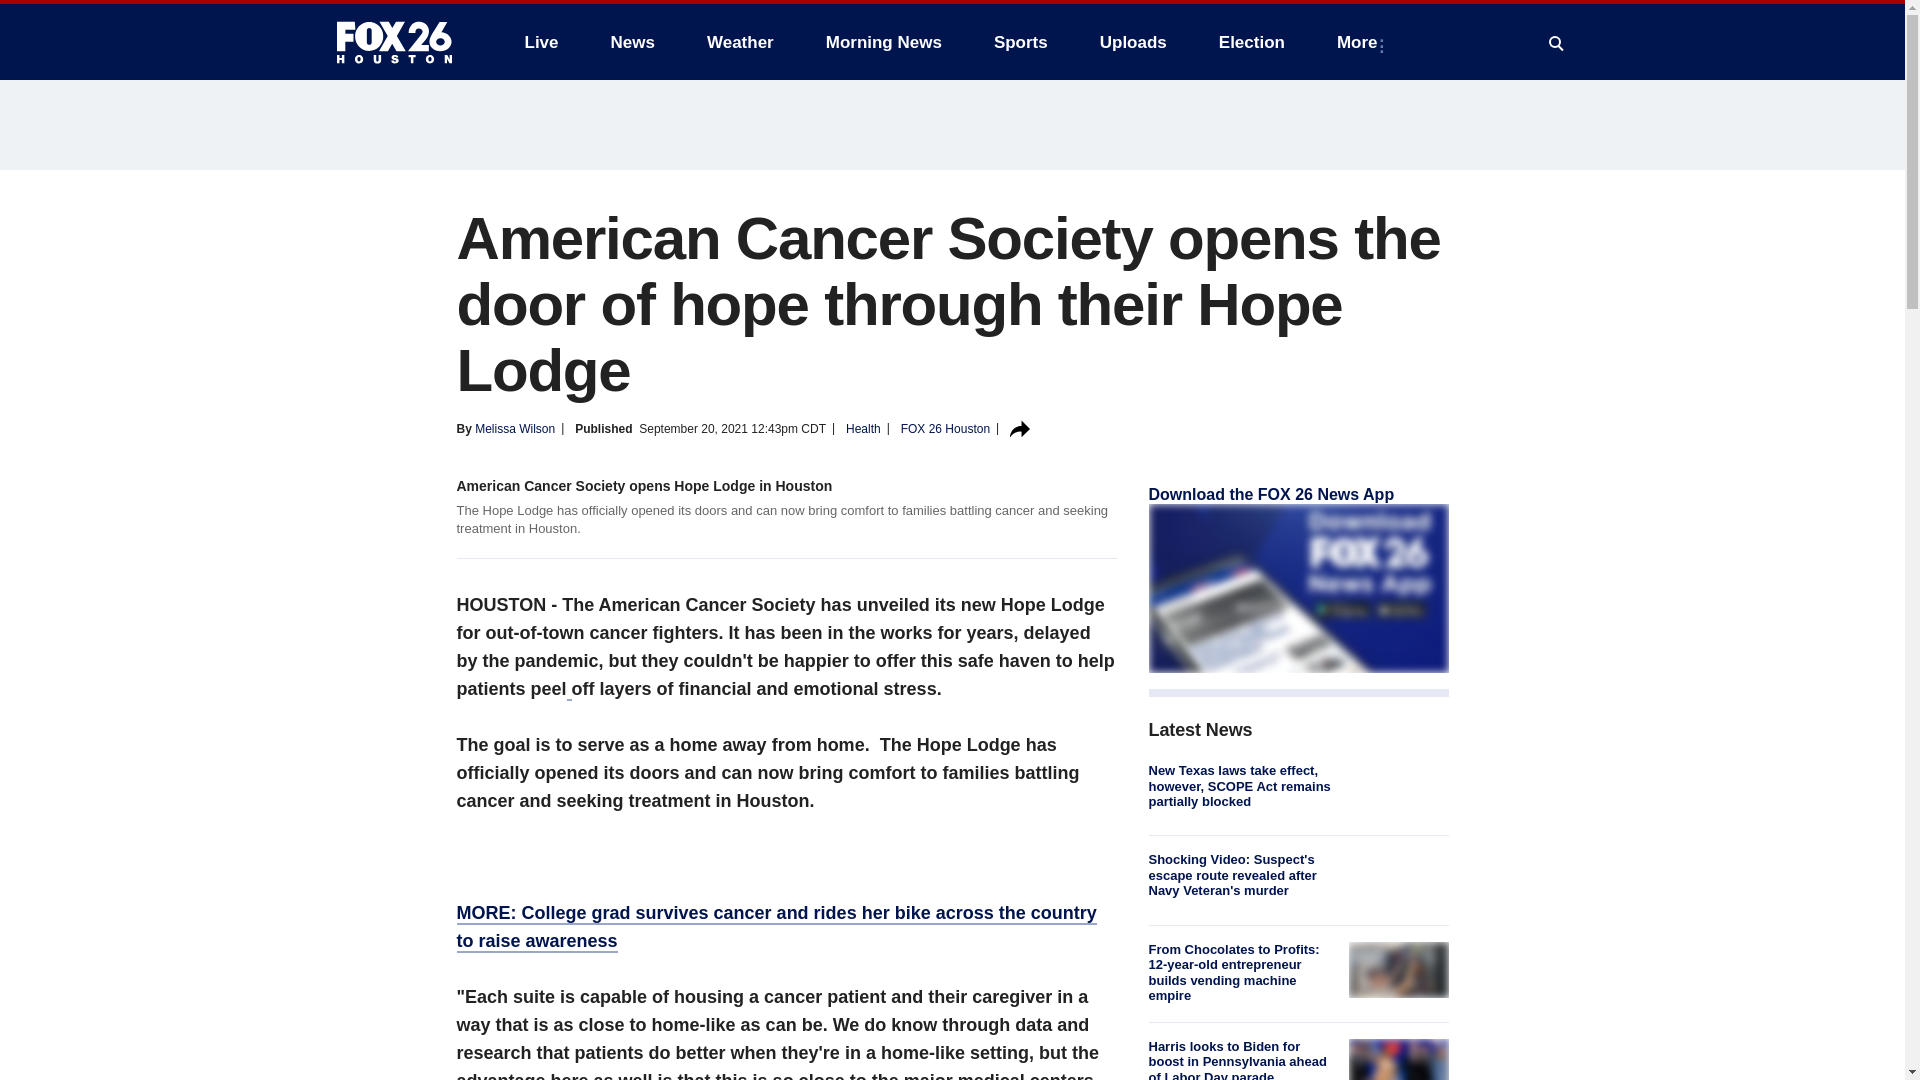 This screenshot has width=1920, height=1080. What do you see at coordinates (1360, 42) in the screenshot?
I see `More` at bounding box center [1360, 42].